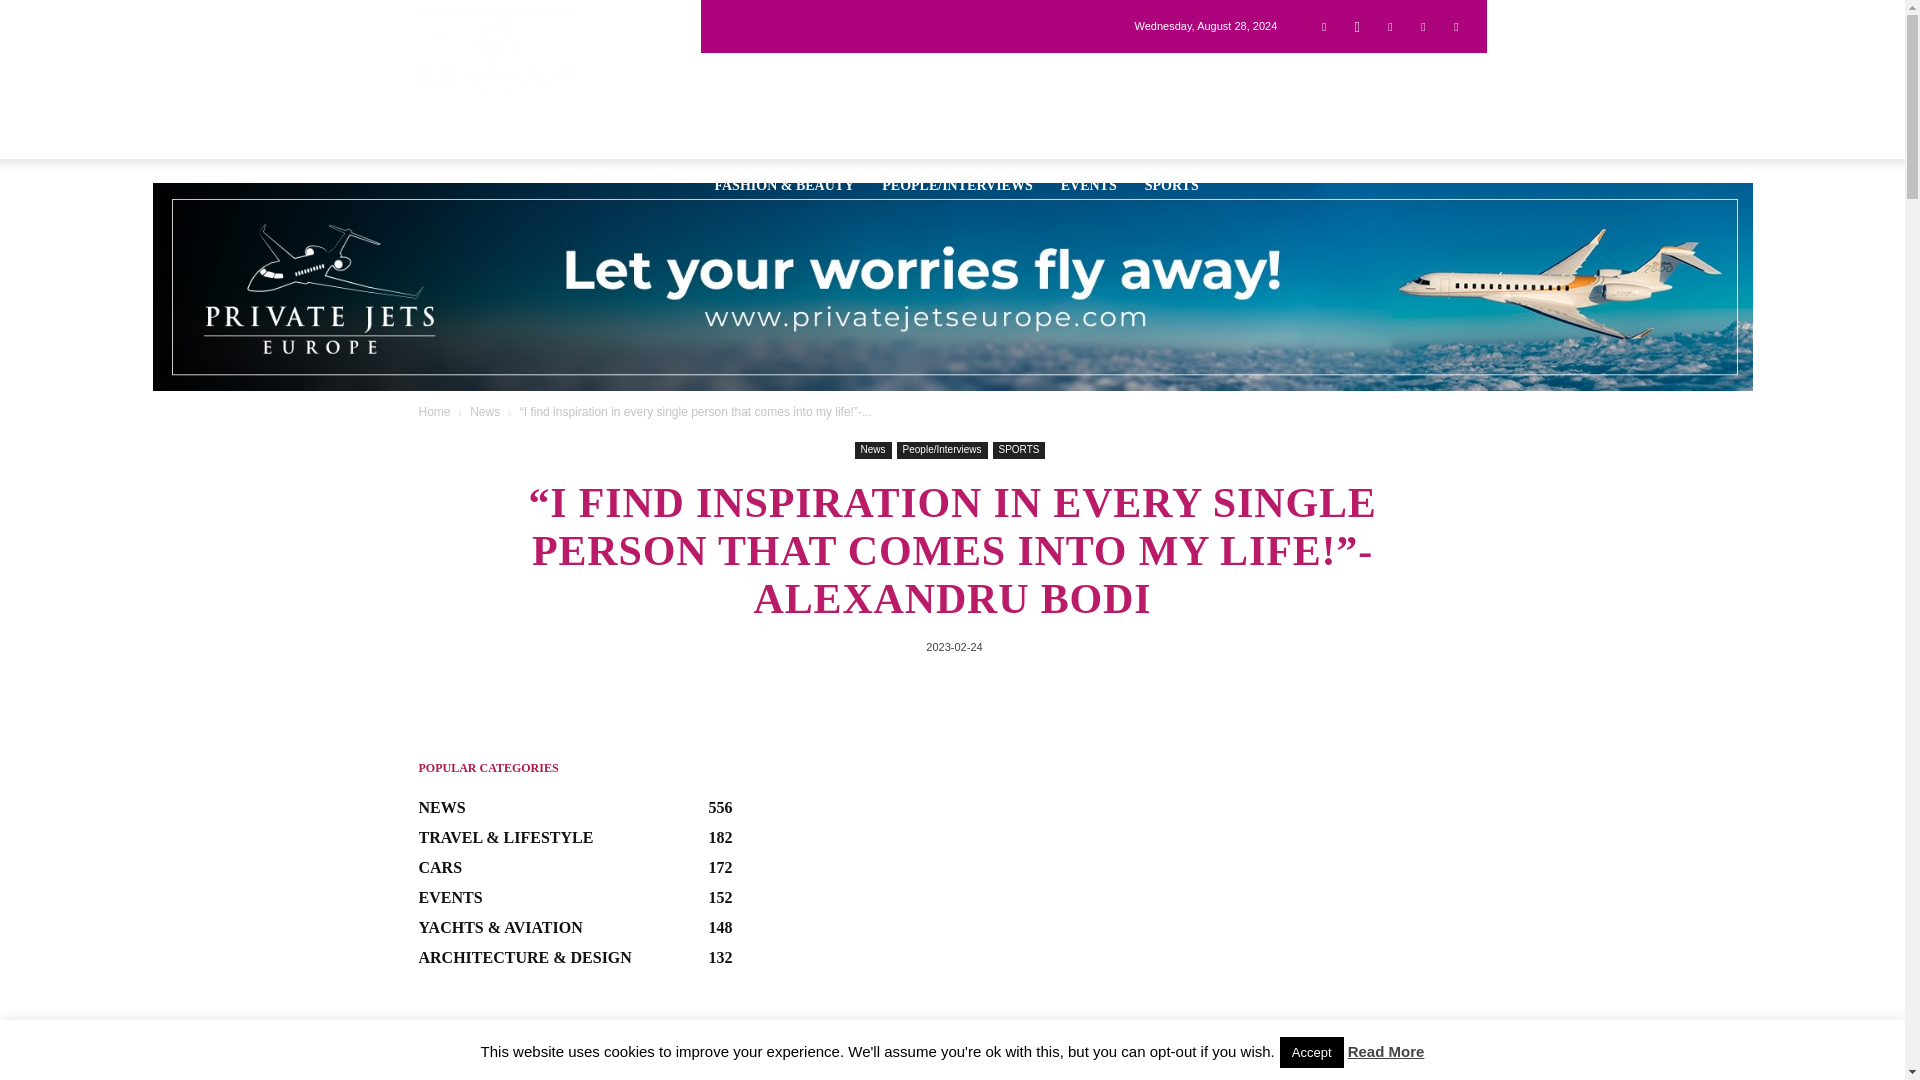 The image size is (1920, 1080). Describe the element at coordinates (734, 78) in the screenshot. I see `NEWS` at that location.